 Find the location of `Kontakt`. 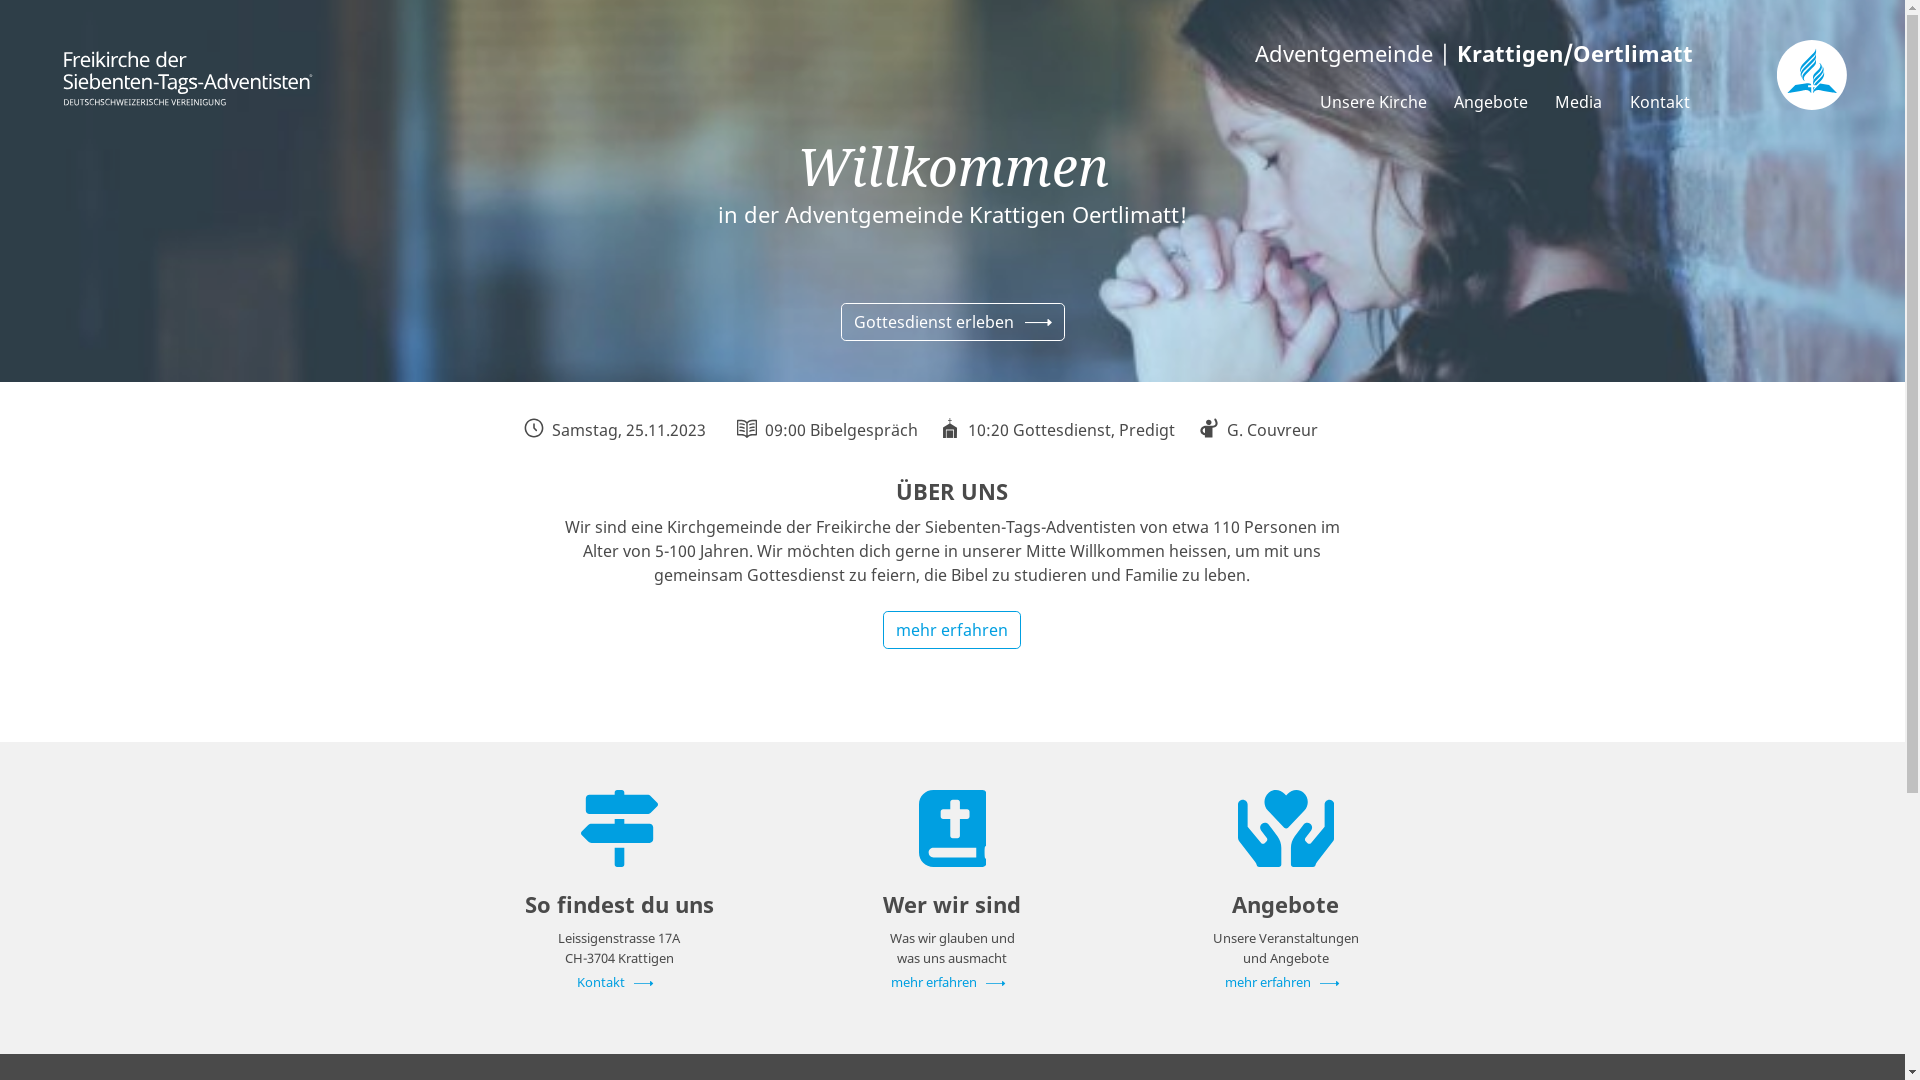

Kontakt is located at coordinates (619, 983).